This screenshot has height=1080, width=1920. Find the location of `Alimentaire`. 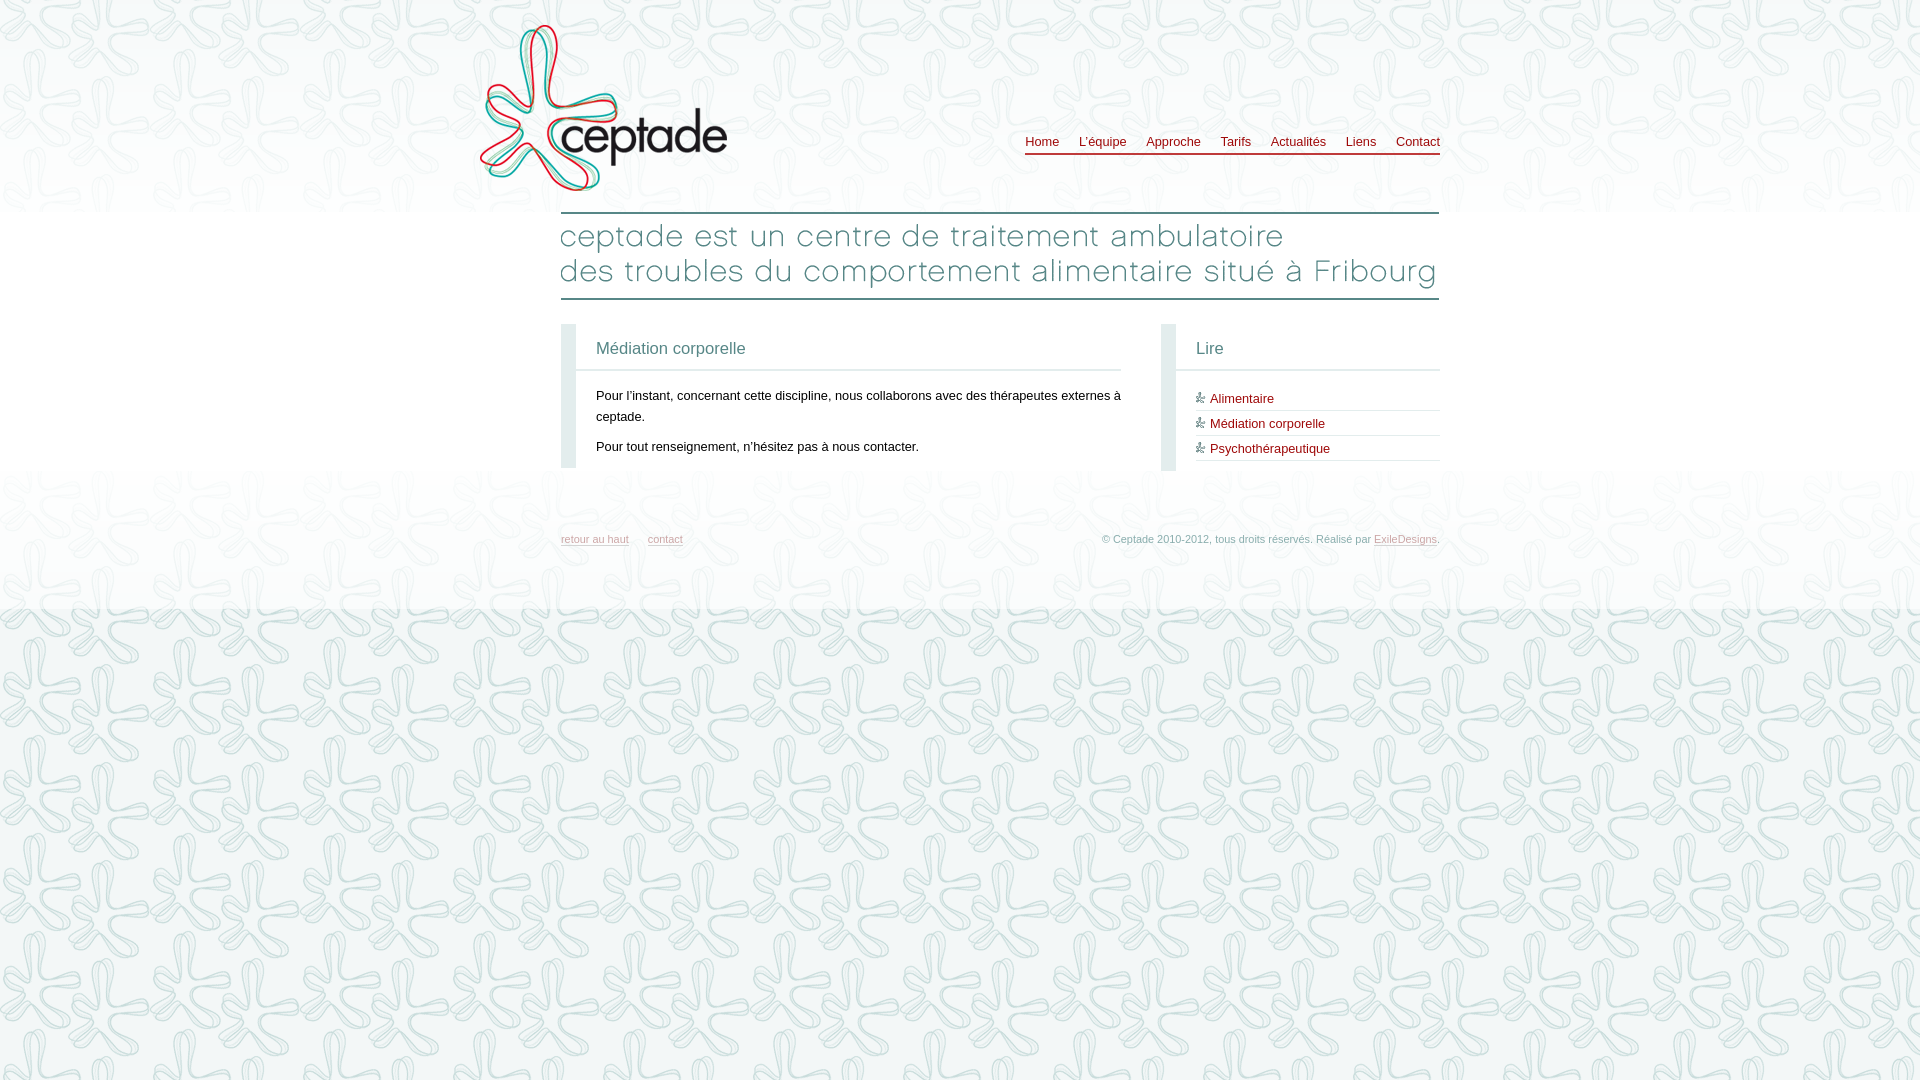

Alimentaire is located at coordinates (1242, 398).